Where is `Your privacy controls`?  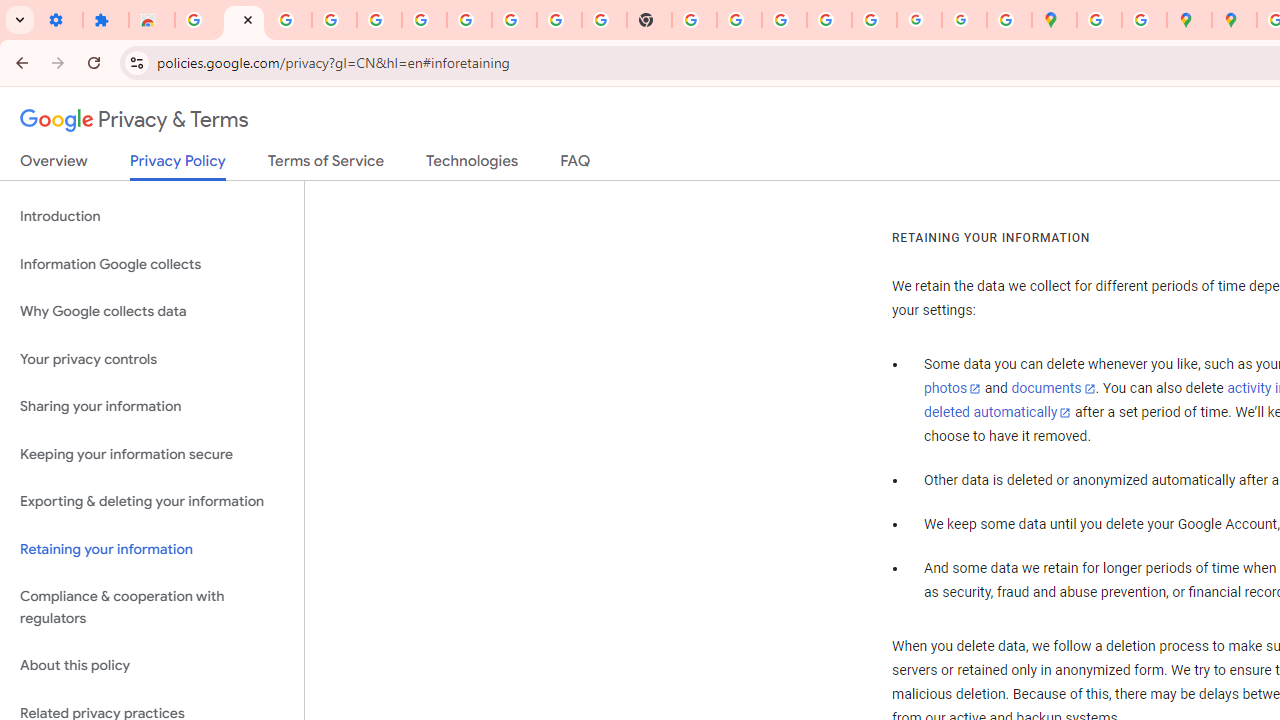 Your privacy controls is located at coordinates (152, 358).